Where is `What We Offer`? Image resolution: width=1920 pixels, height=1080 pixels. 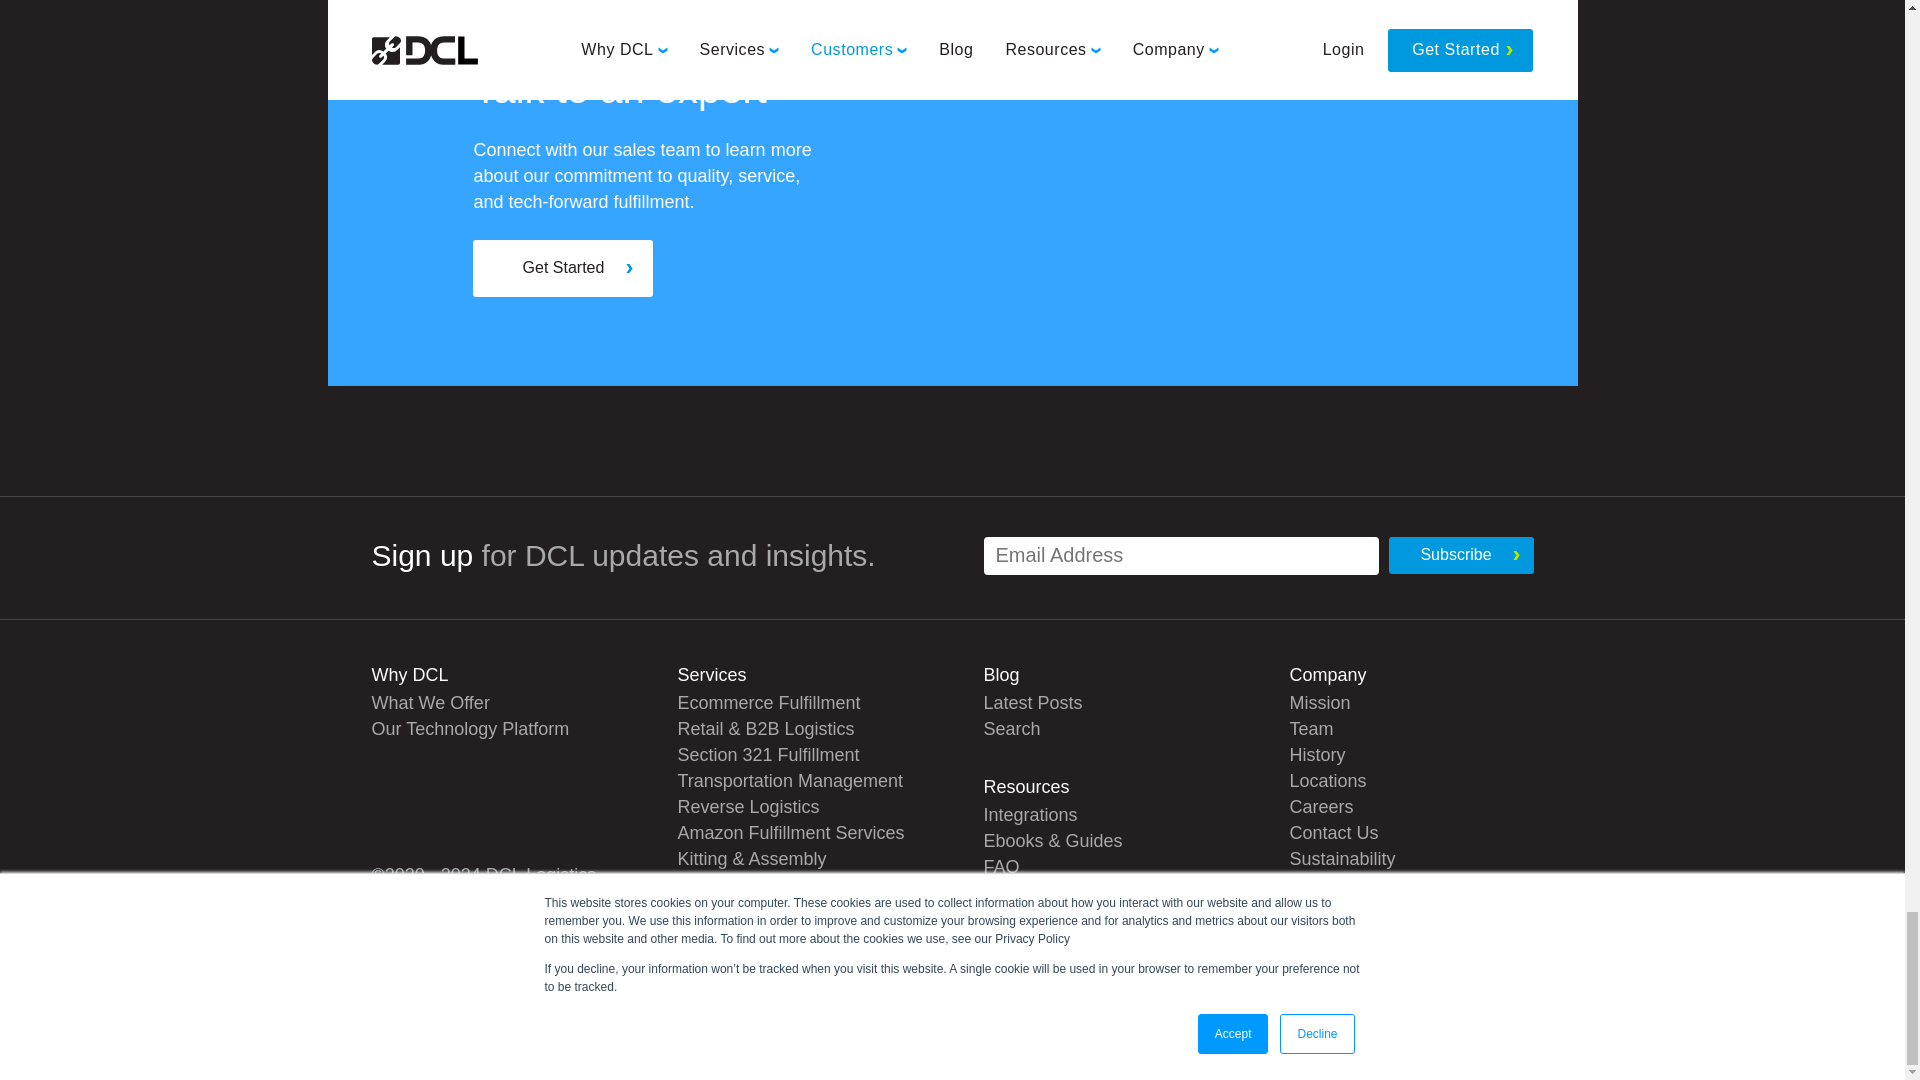
What We Offer is located at coordinates (430, 702).